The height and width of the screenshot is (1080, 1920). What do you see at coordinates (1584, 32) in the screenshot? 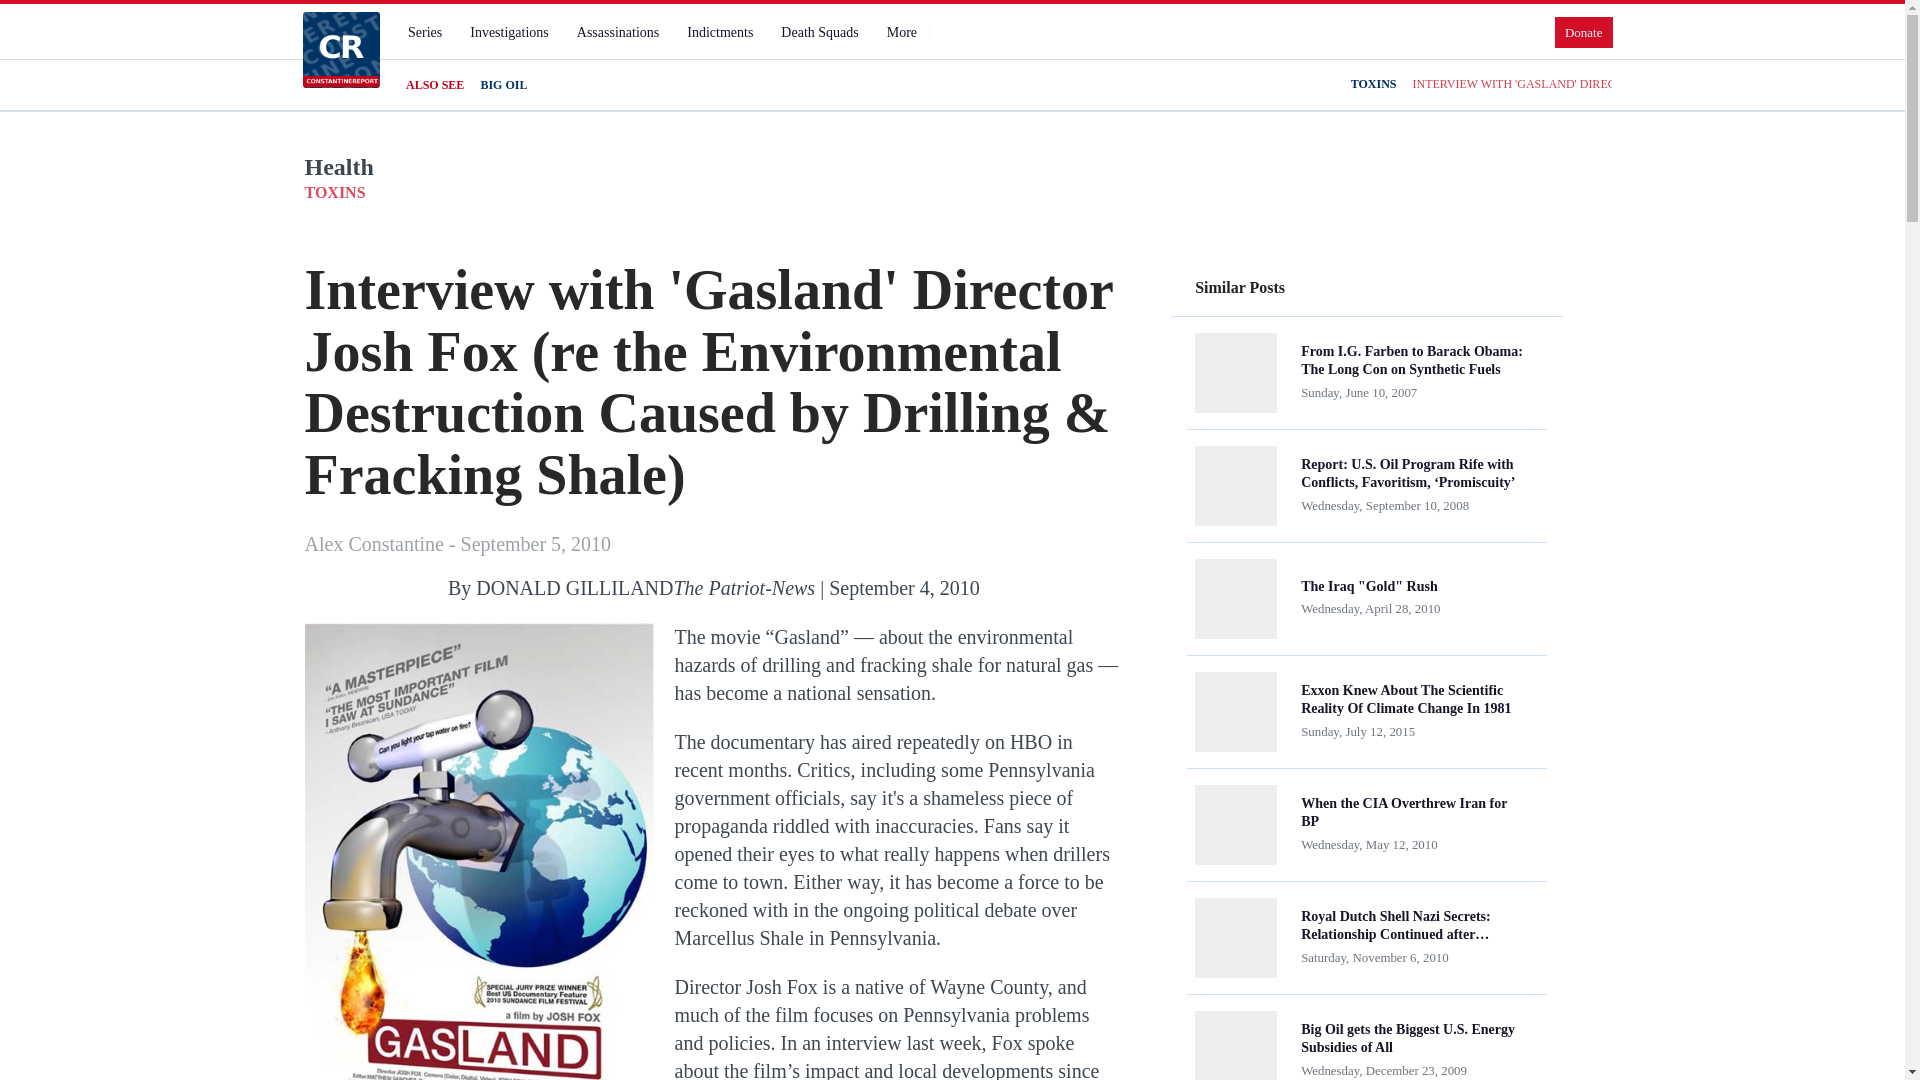
I see `Donate` at bounding box center [1584, 32].